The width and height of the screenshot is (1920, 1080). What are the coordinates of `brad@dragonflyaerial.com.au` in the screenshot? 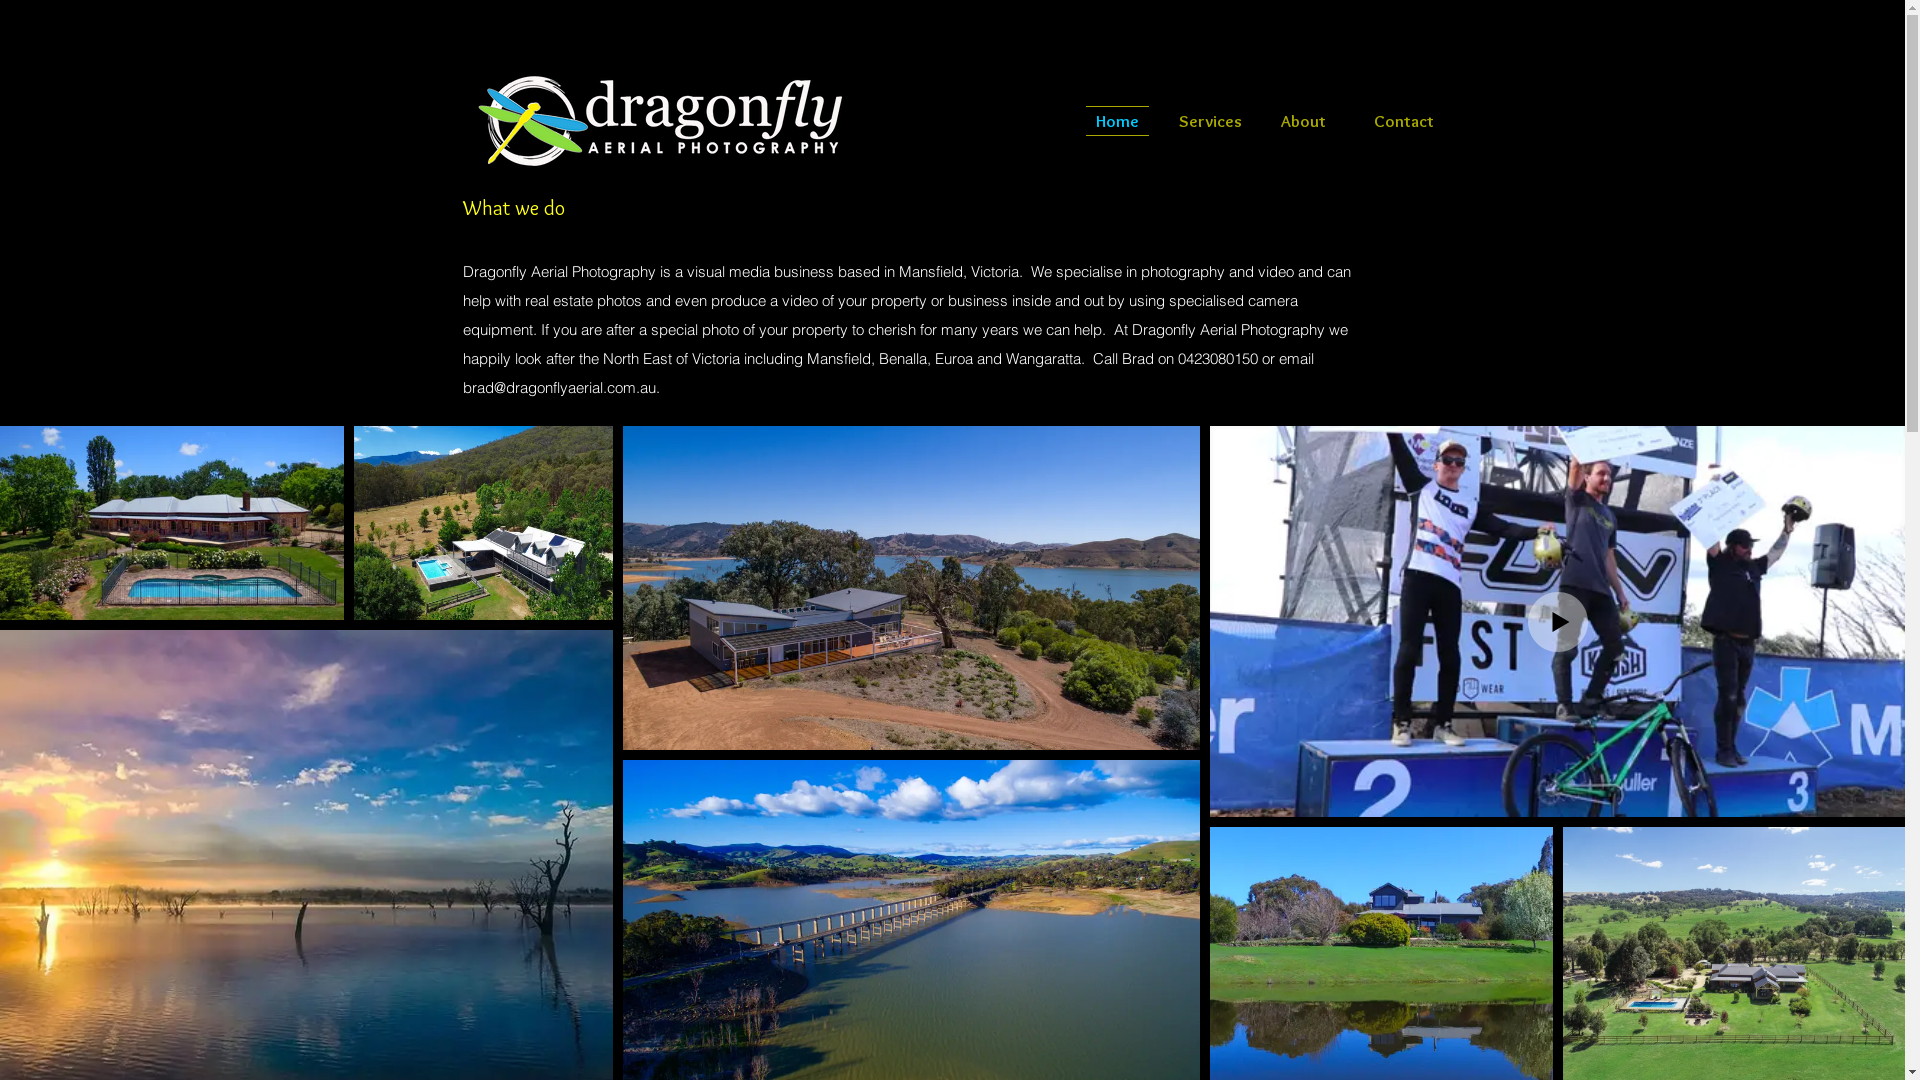 It's located at (558, 388).